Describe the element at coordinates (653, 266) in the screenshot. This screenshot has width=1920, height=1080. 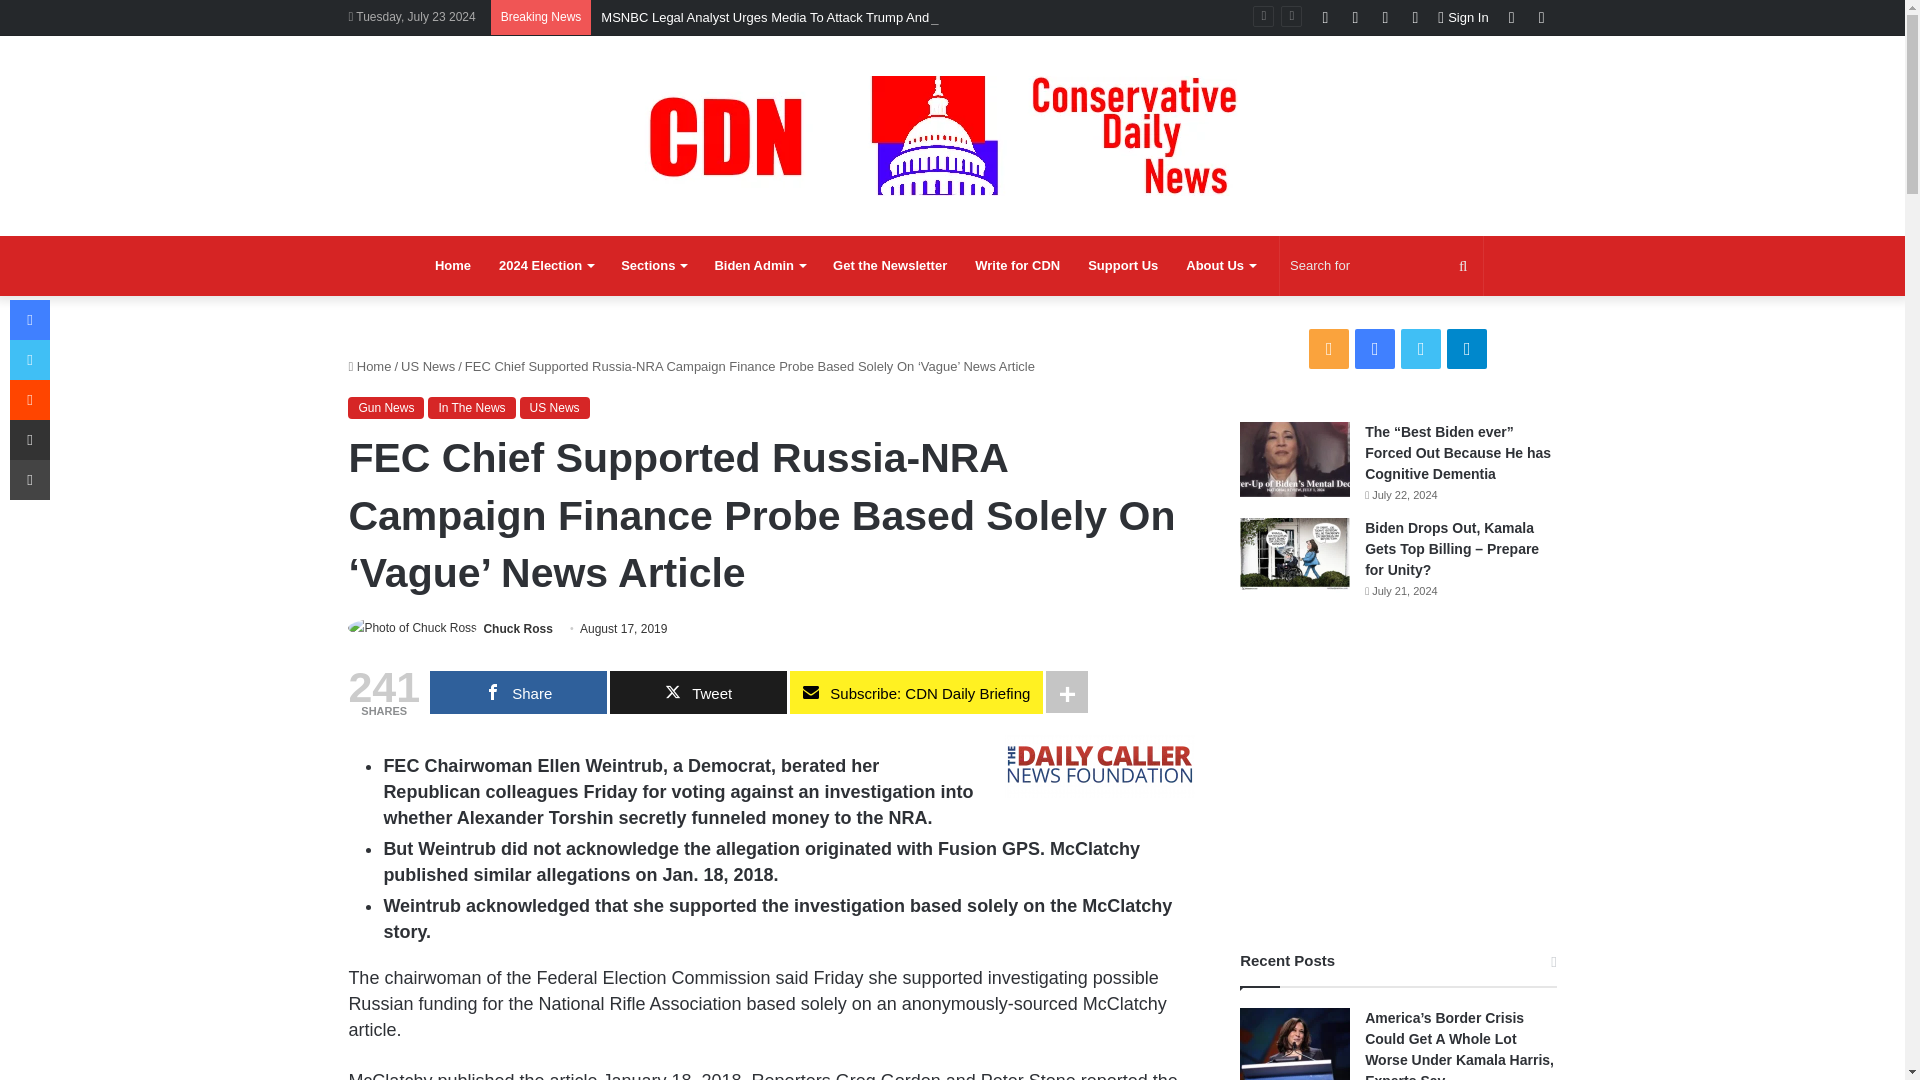
I see `Sections` at that location.